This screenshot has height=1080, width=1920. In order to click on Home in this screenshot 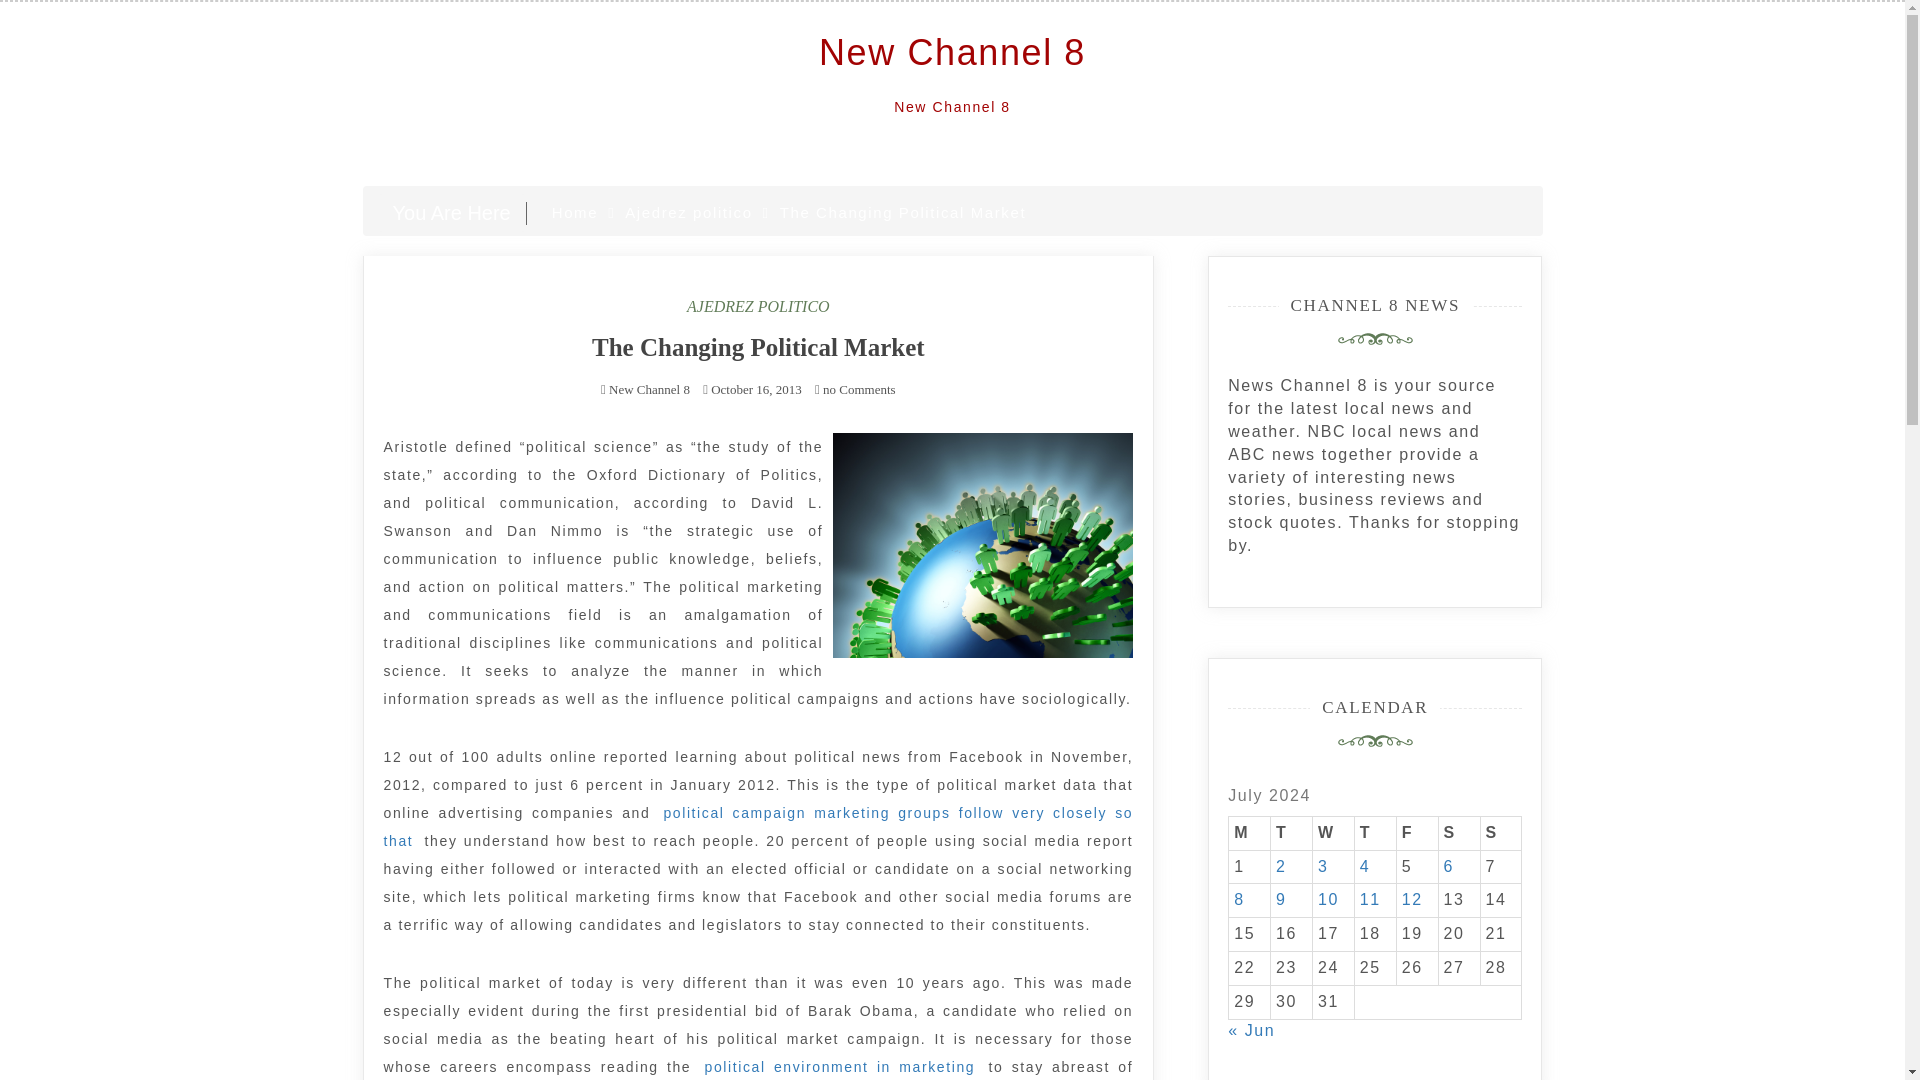, I will do `click(574, 212)`.